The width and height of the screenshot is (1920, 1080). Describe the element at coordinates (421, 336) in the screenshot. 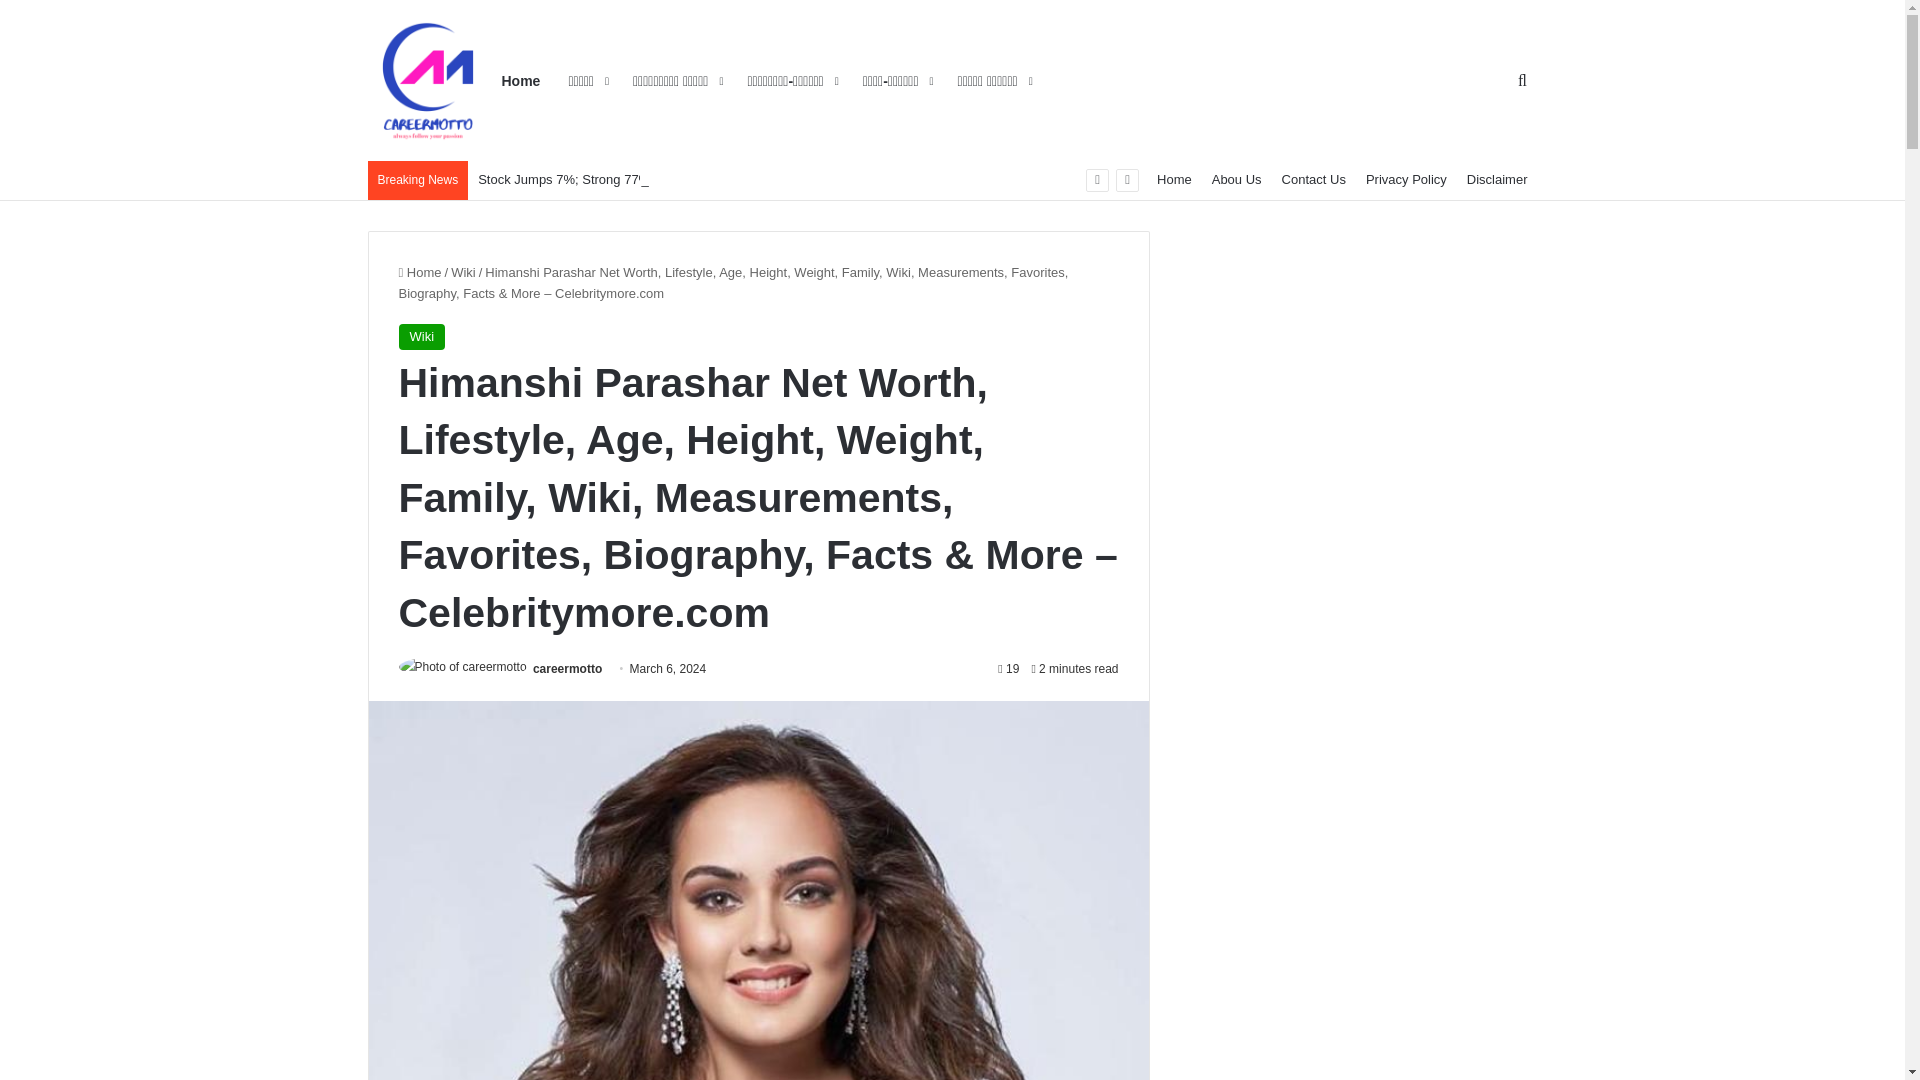

I see `Wiki` at that location.